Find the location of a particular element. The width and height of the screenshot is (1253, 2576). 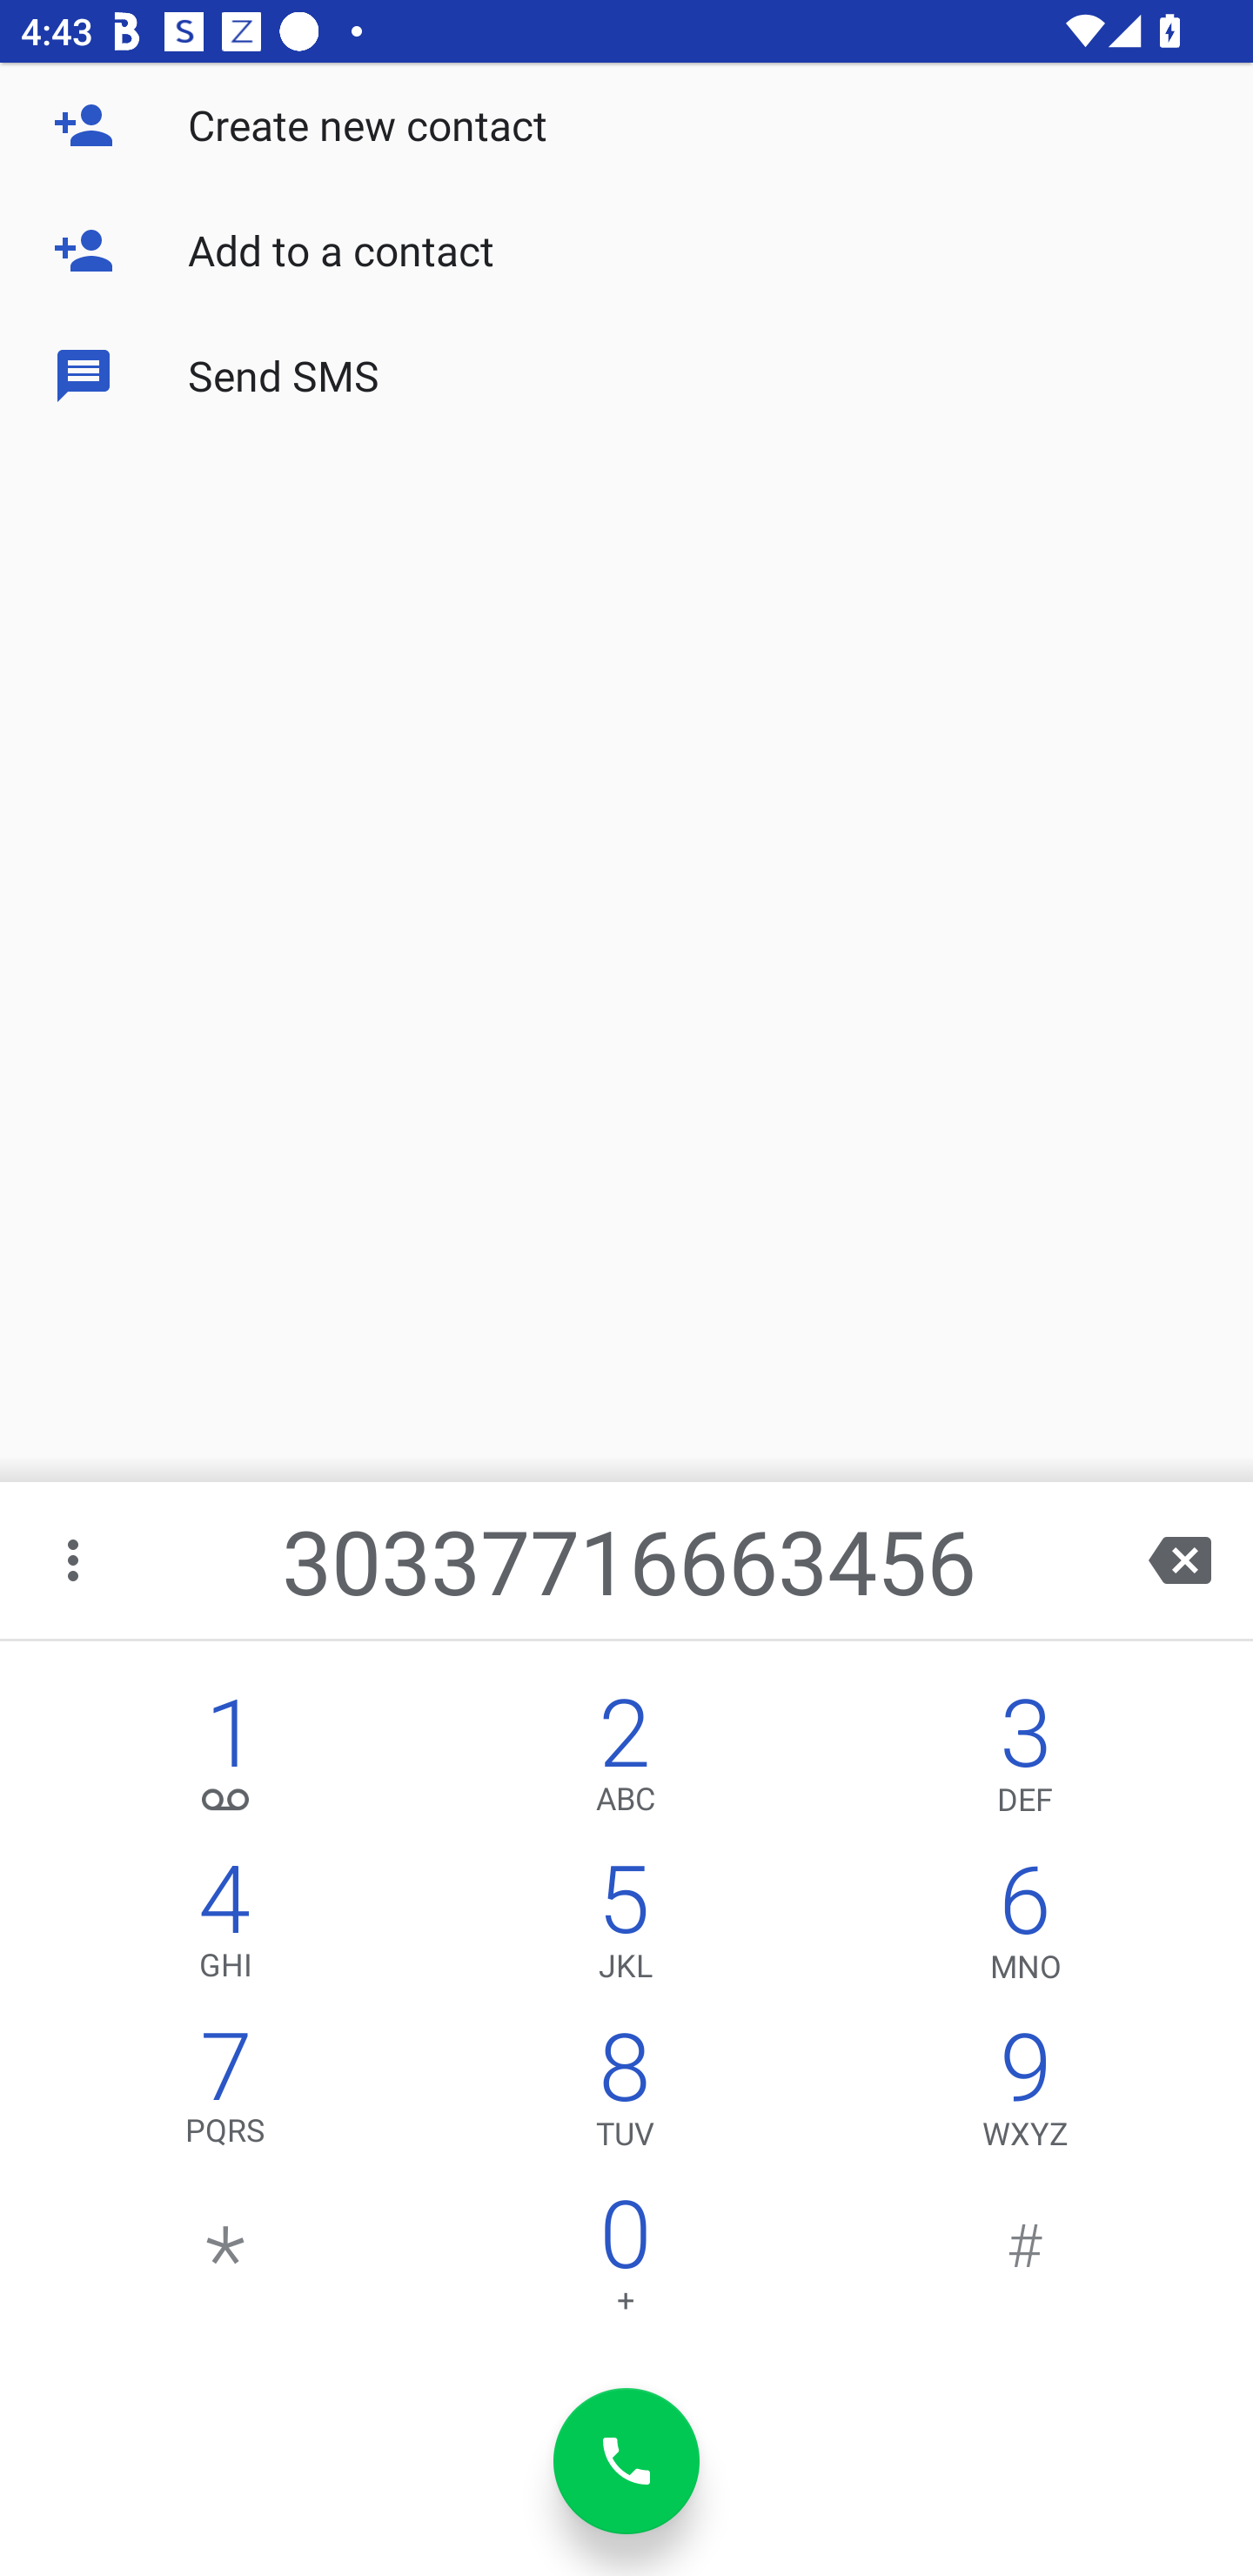

1, 1 is located at coordinates (226, 1760).